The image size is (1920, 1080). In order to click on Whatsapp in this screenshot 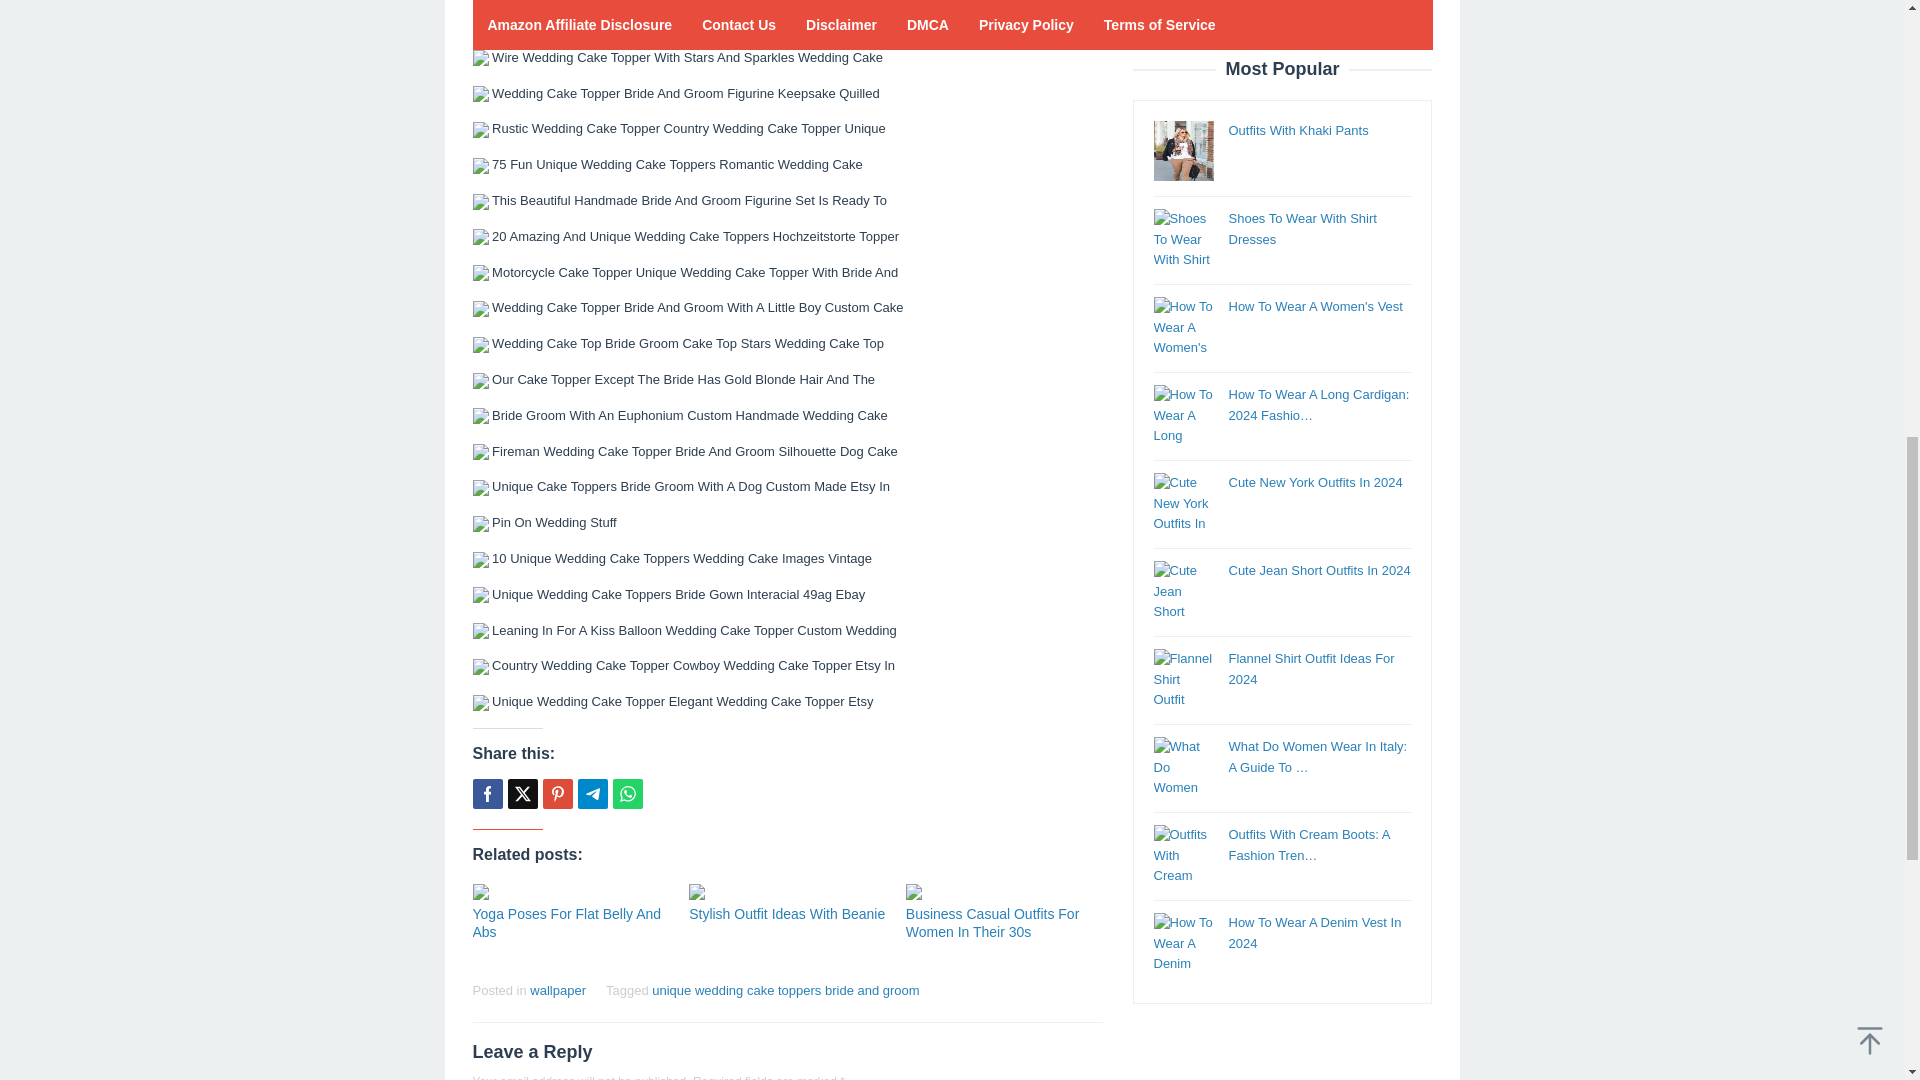, I will do `click(626, 793)`.